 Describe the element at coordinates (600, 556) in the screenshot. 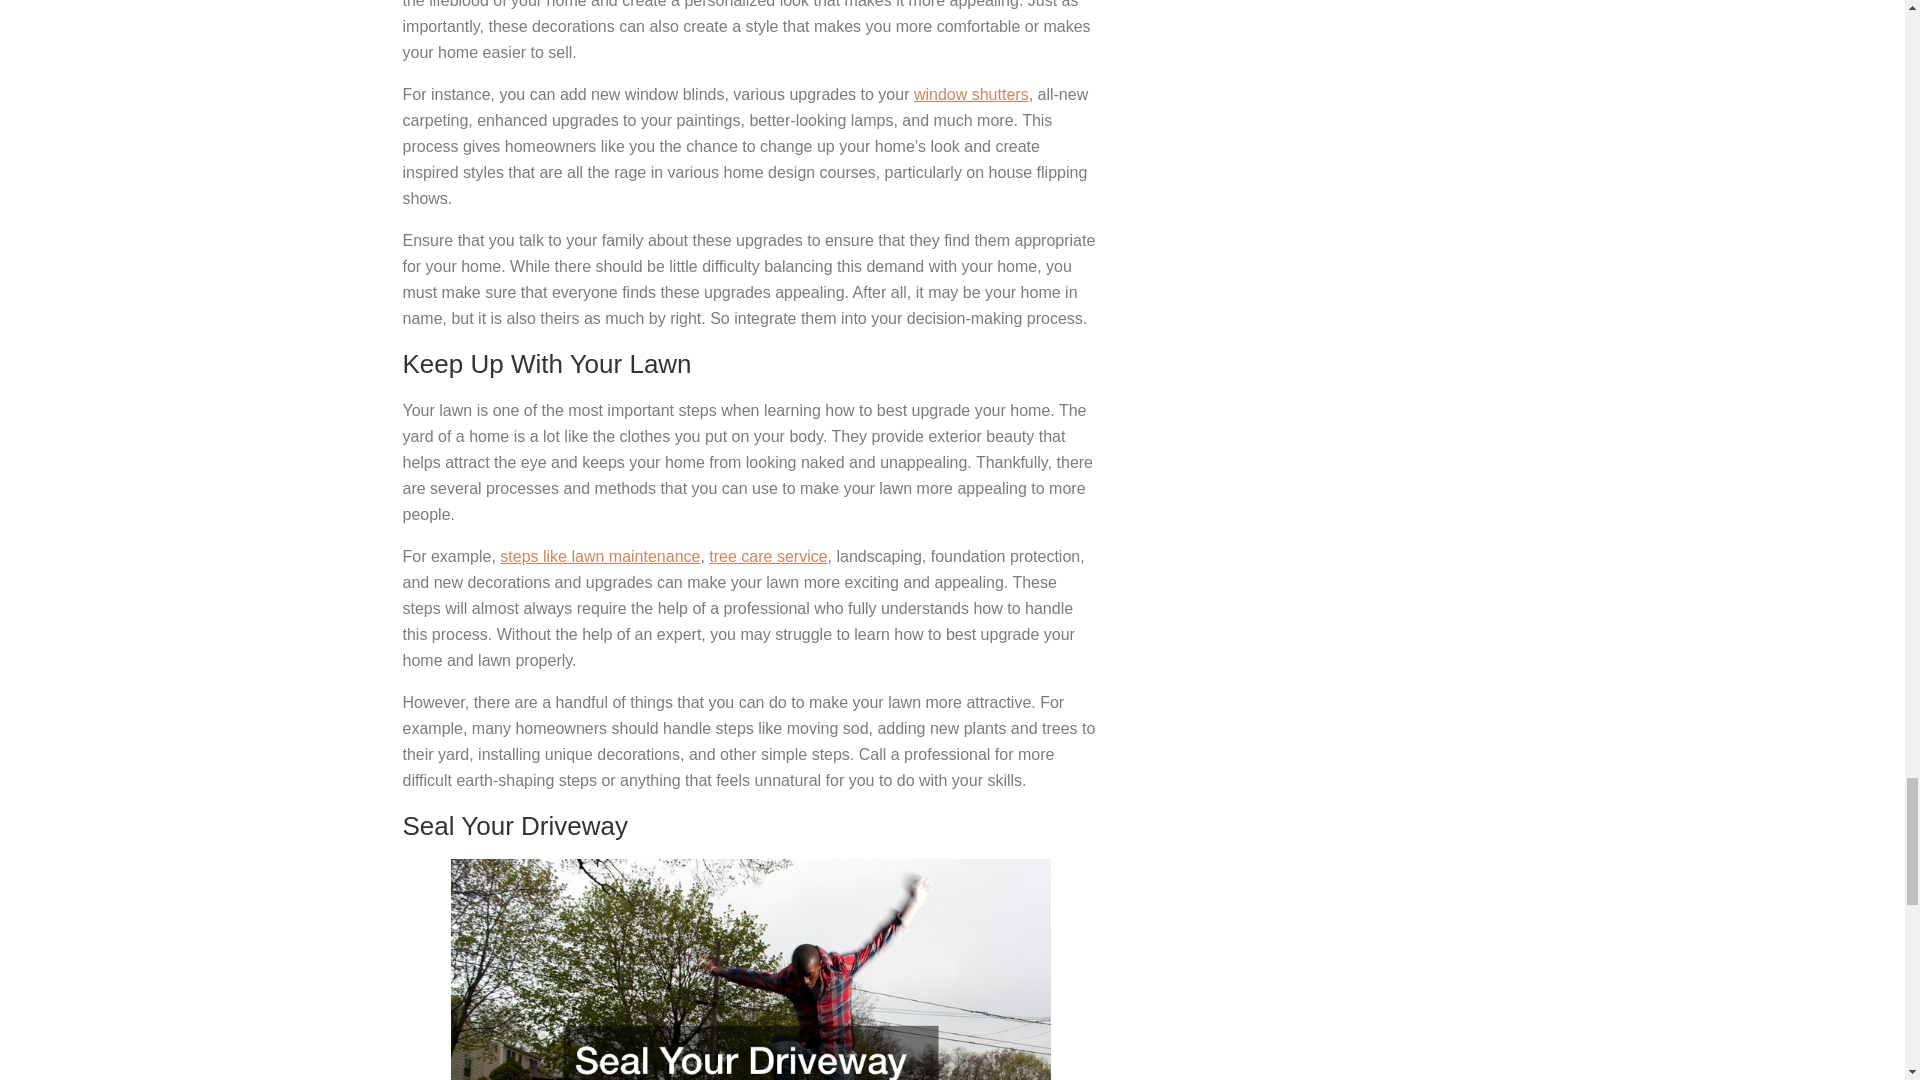

I see `steps like lawn maintenance` at that location.